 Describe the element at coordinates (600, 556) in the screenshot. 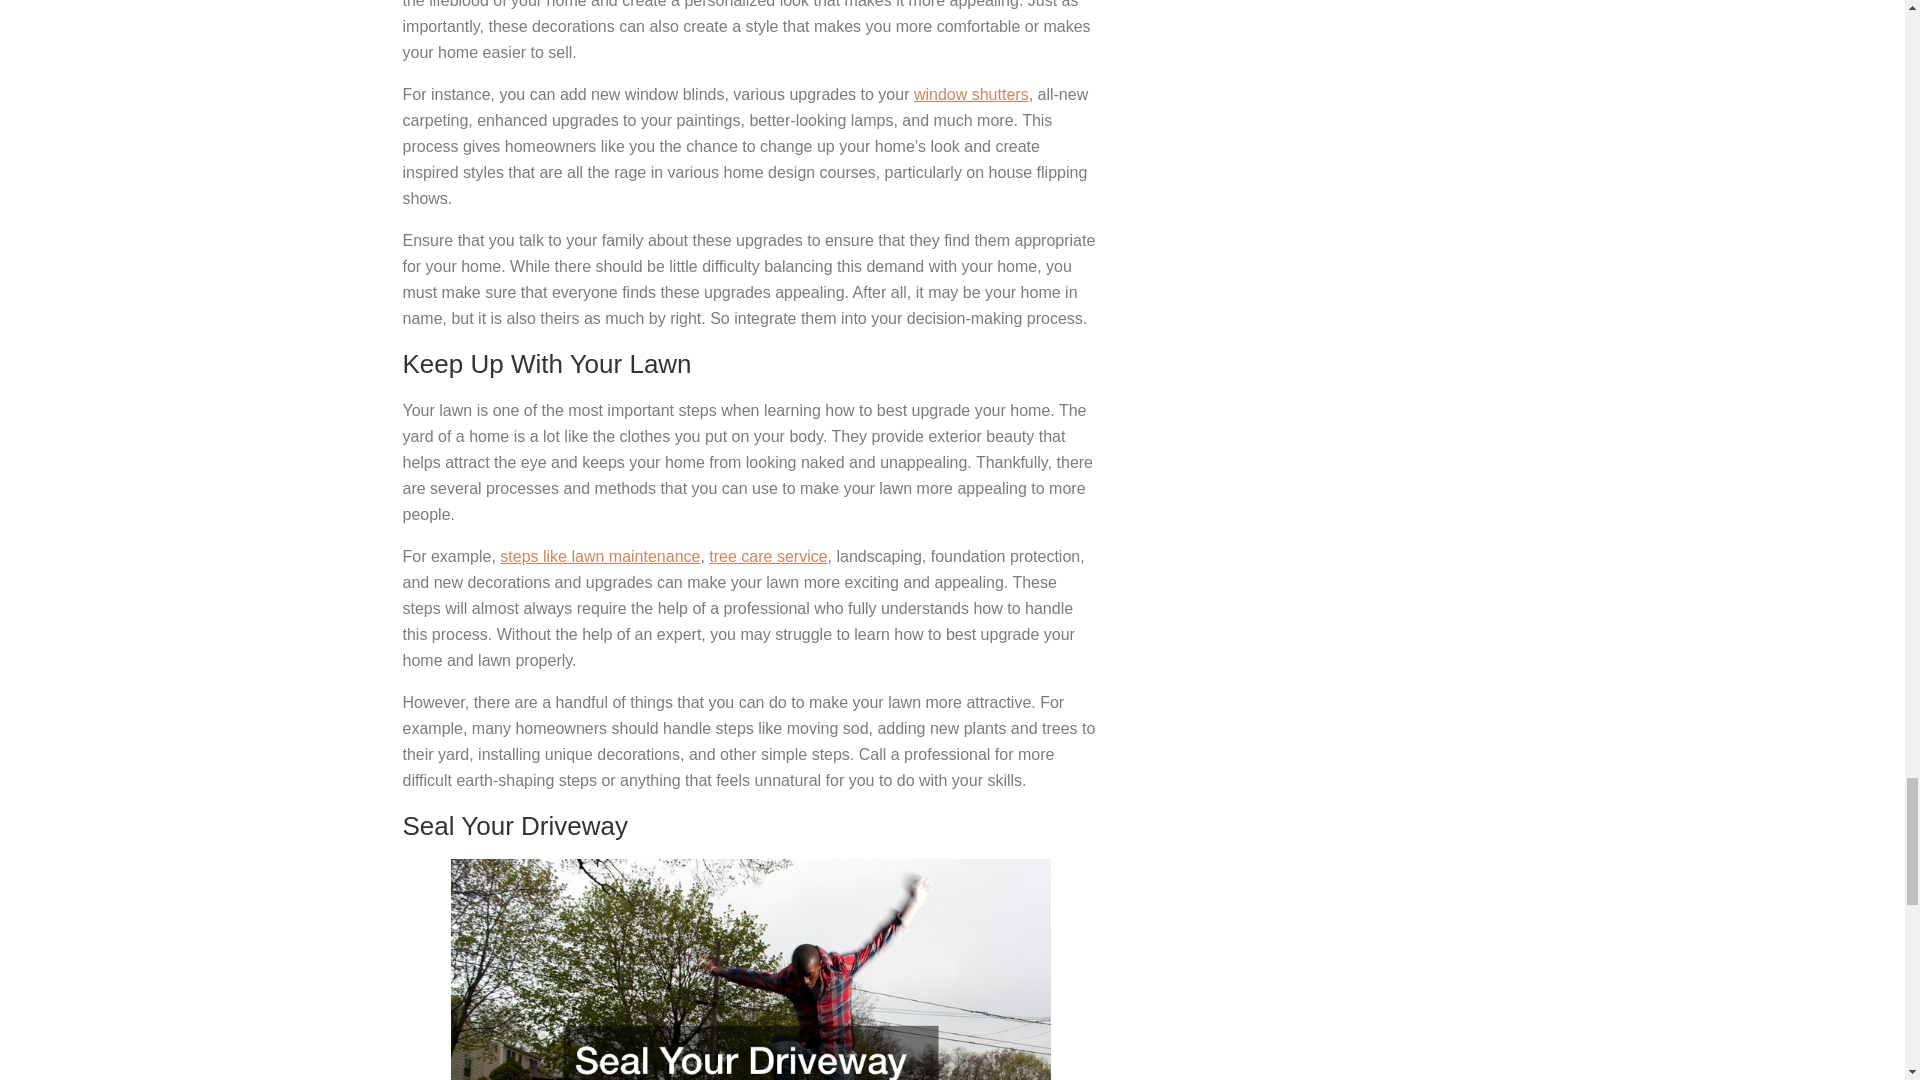

I see `steps like lawn maintenance` at that location.